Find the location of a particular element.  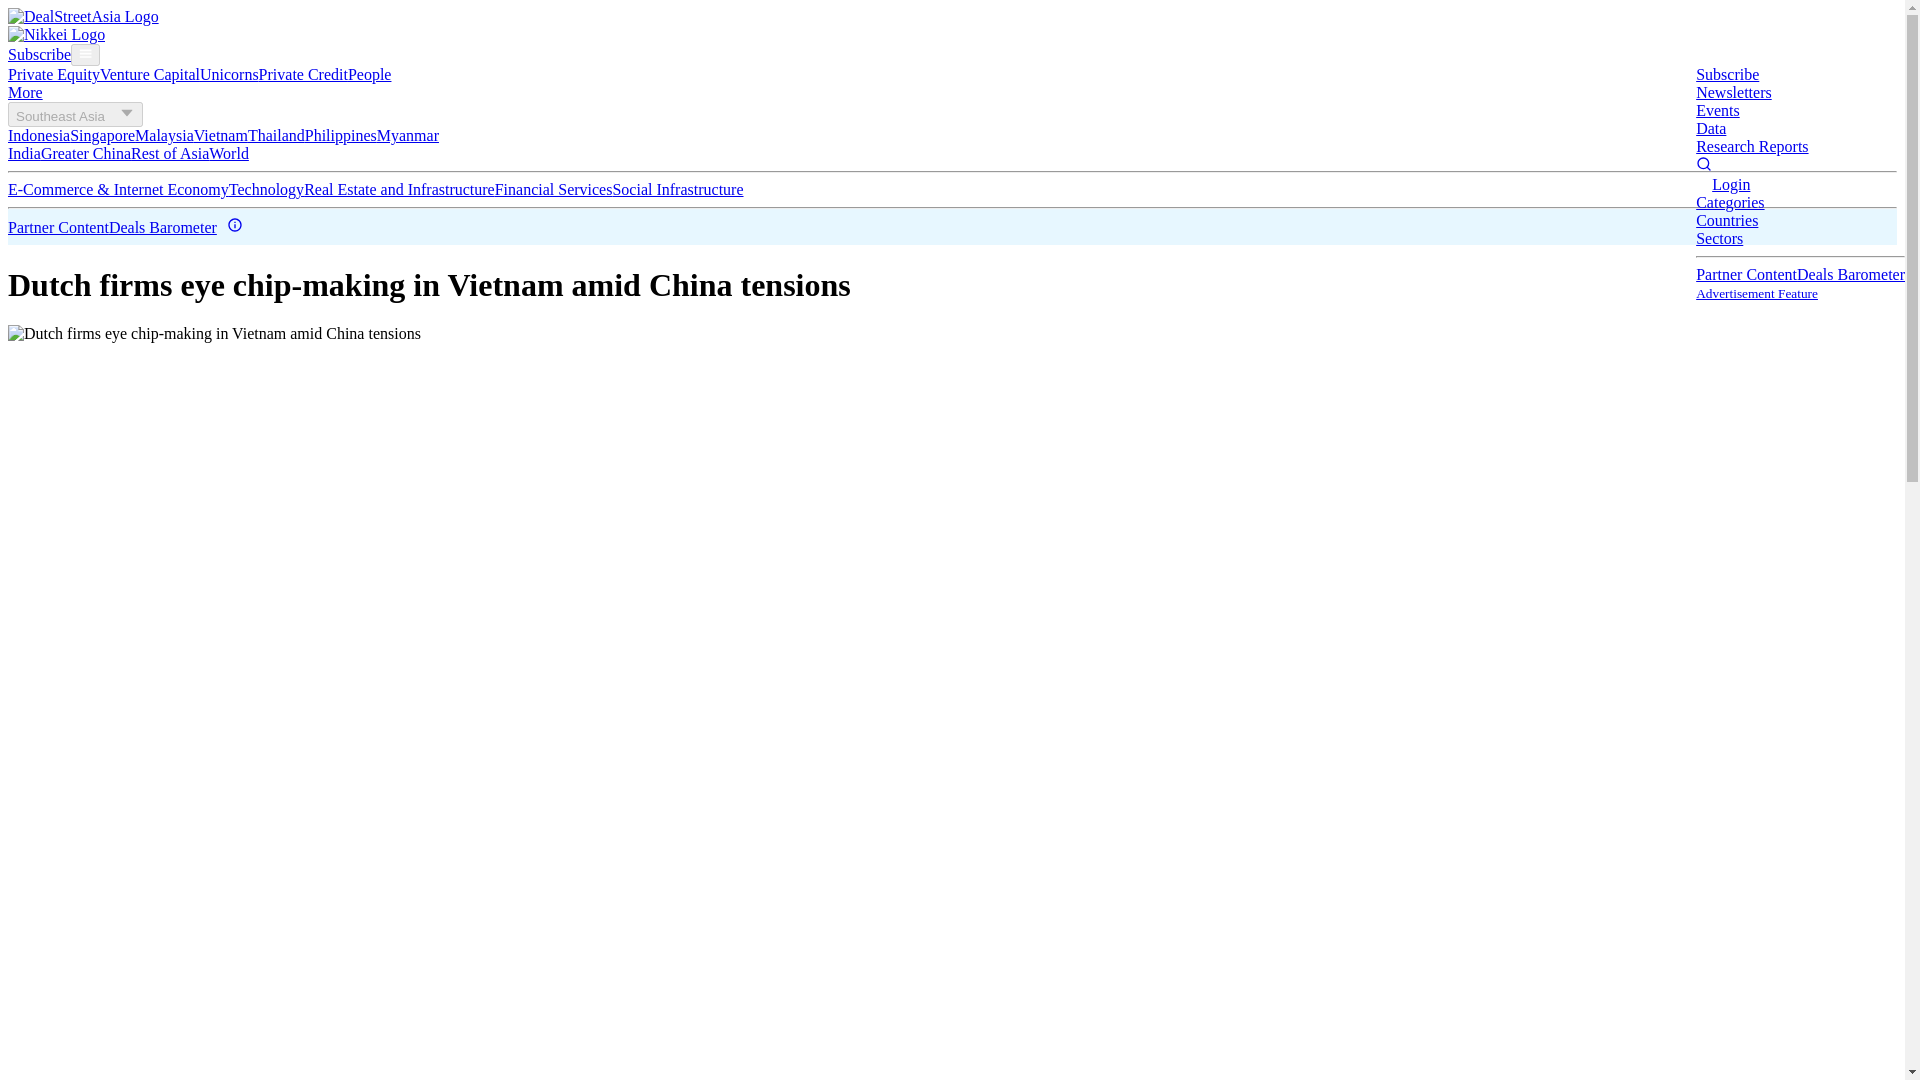

Research Reports is located at coordinates (1752, 146).